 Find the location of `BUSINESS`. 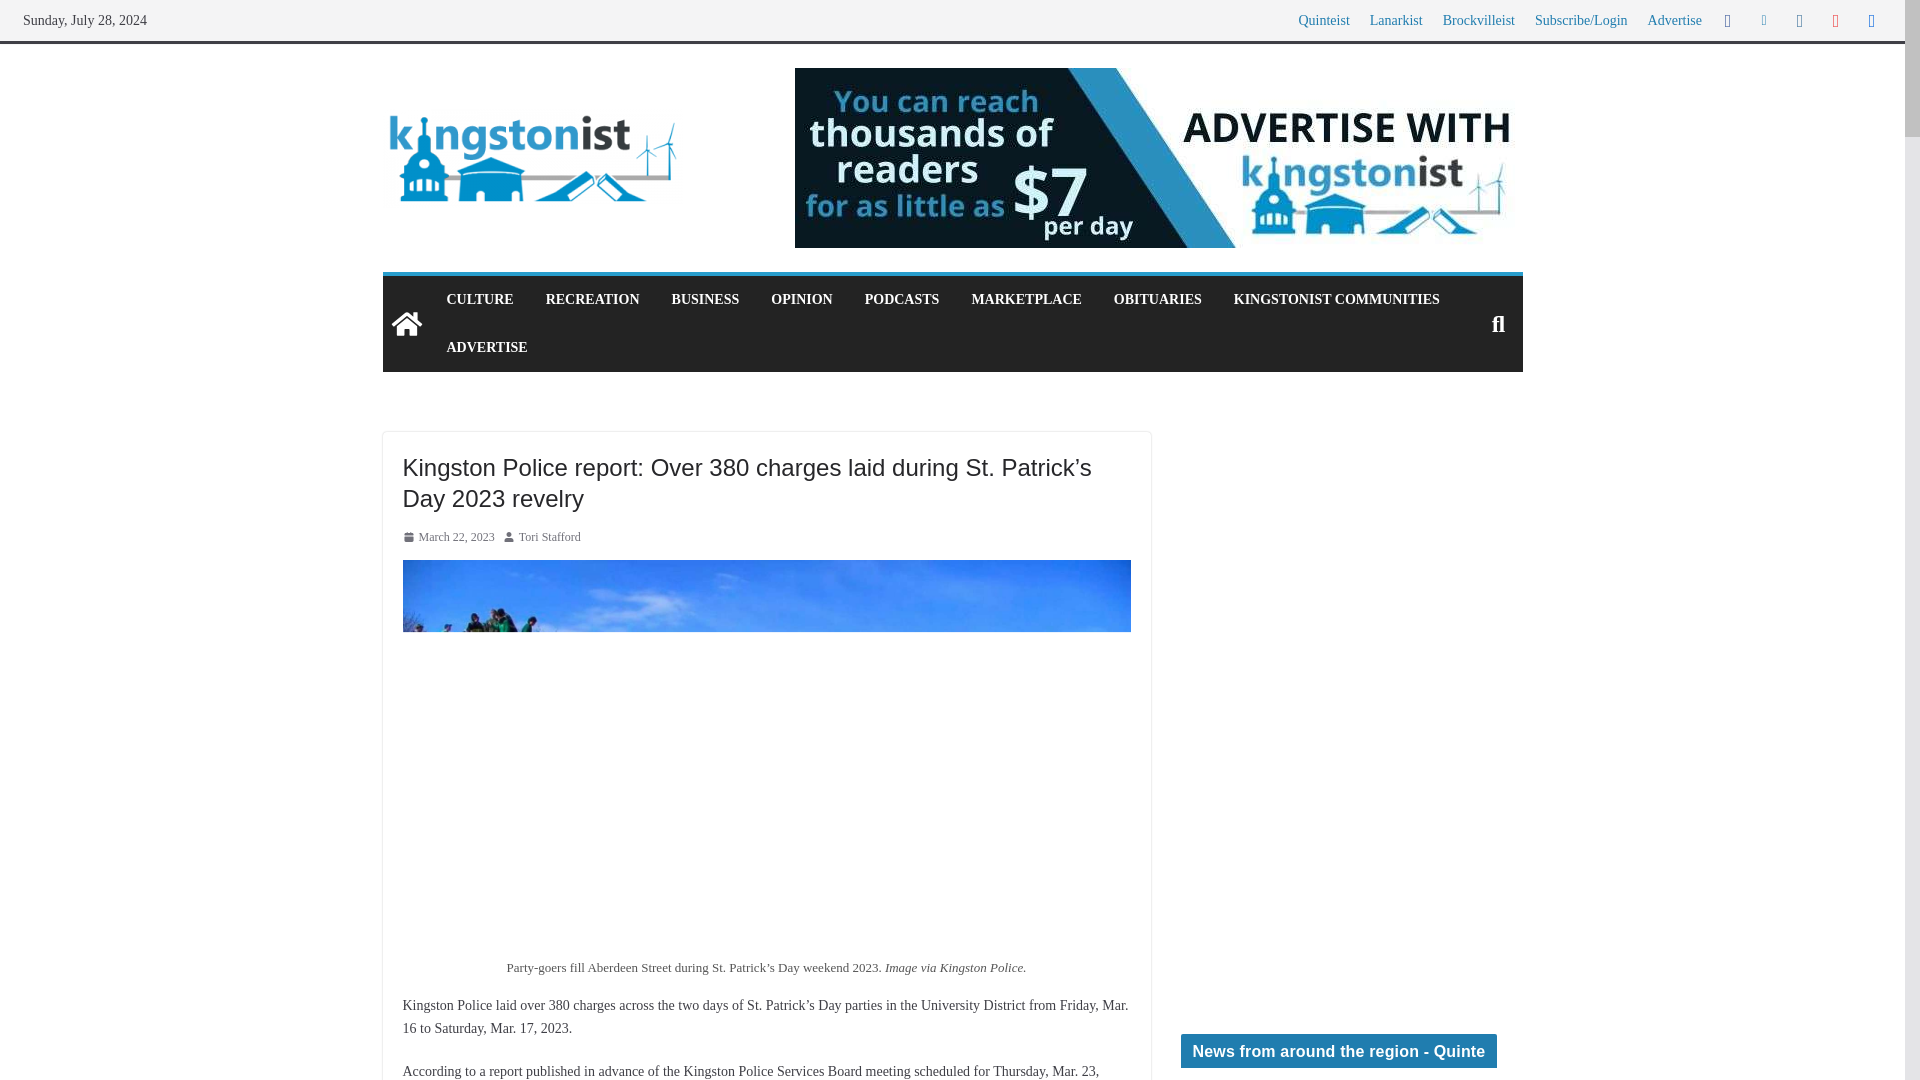

BUSINESS is located at coordinates (706, 300).